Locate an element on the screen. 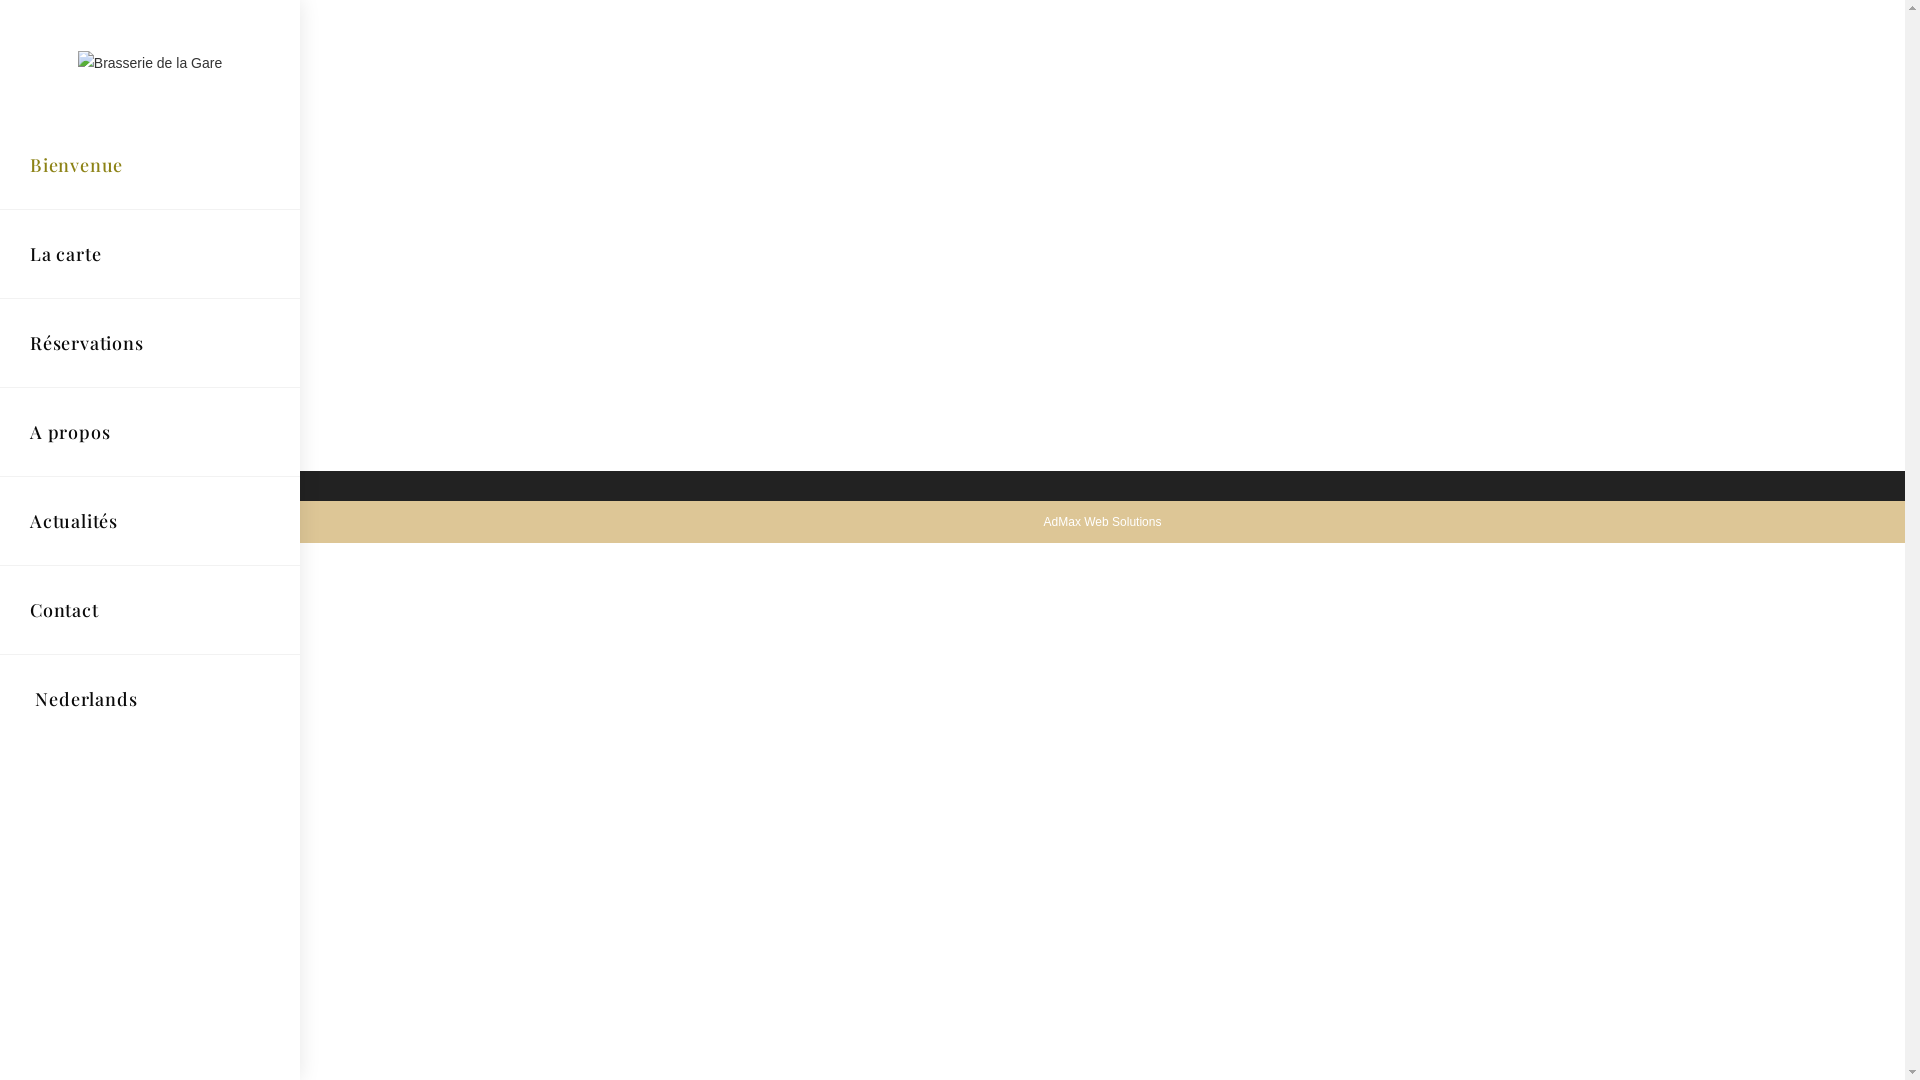 Image resolution: width=1920 pixels, height=1080 pixels. A propos is located at coordinates (150, 432).